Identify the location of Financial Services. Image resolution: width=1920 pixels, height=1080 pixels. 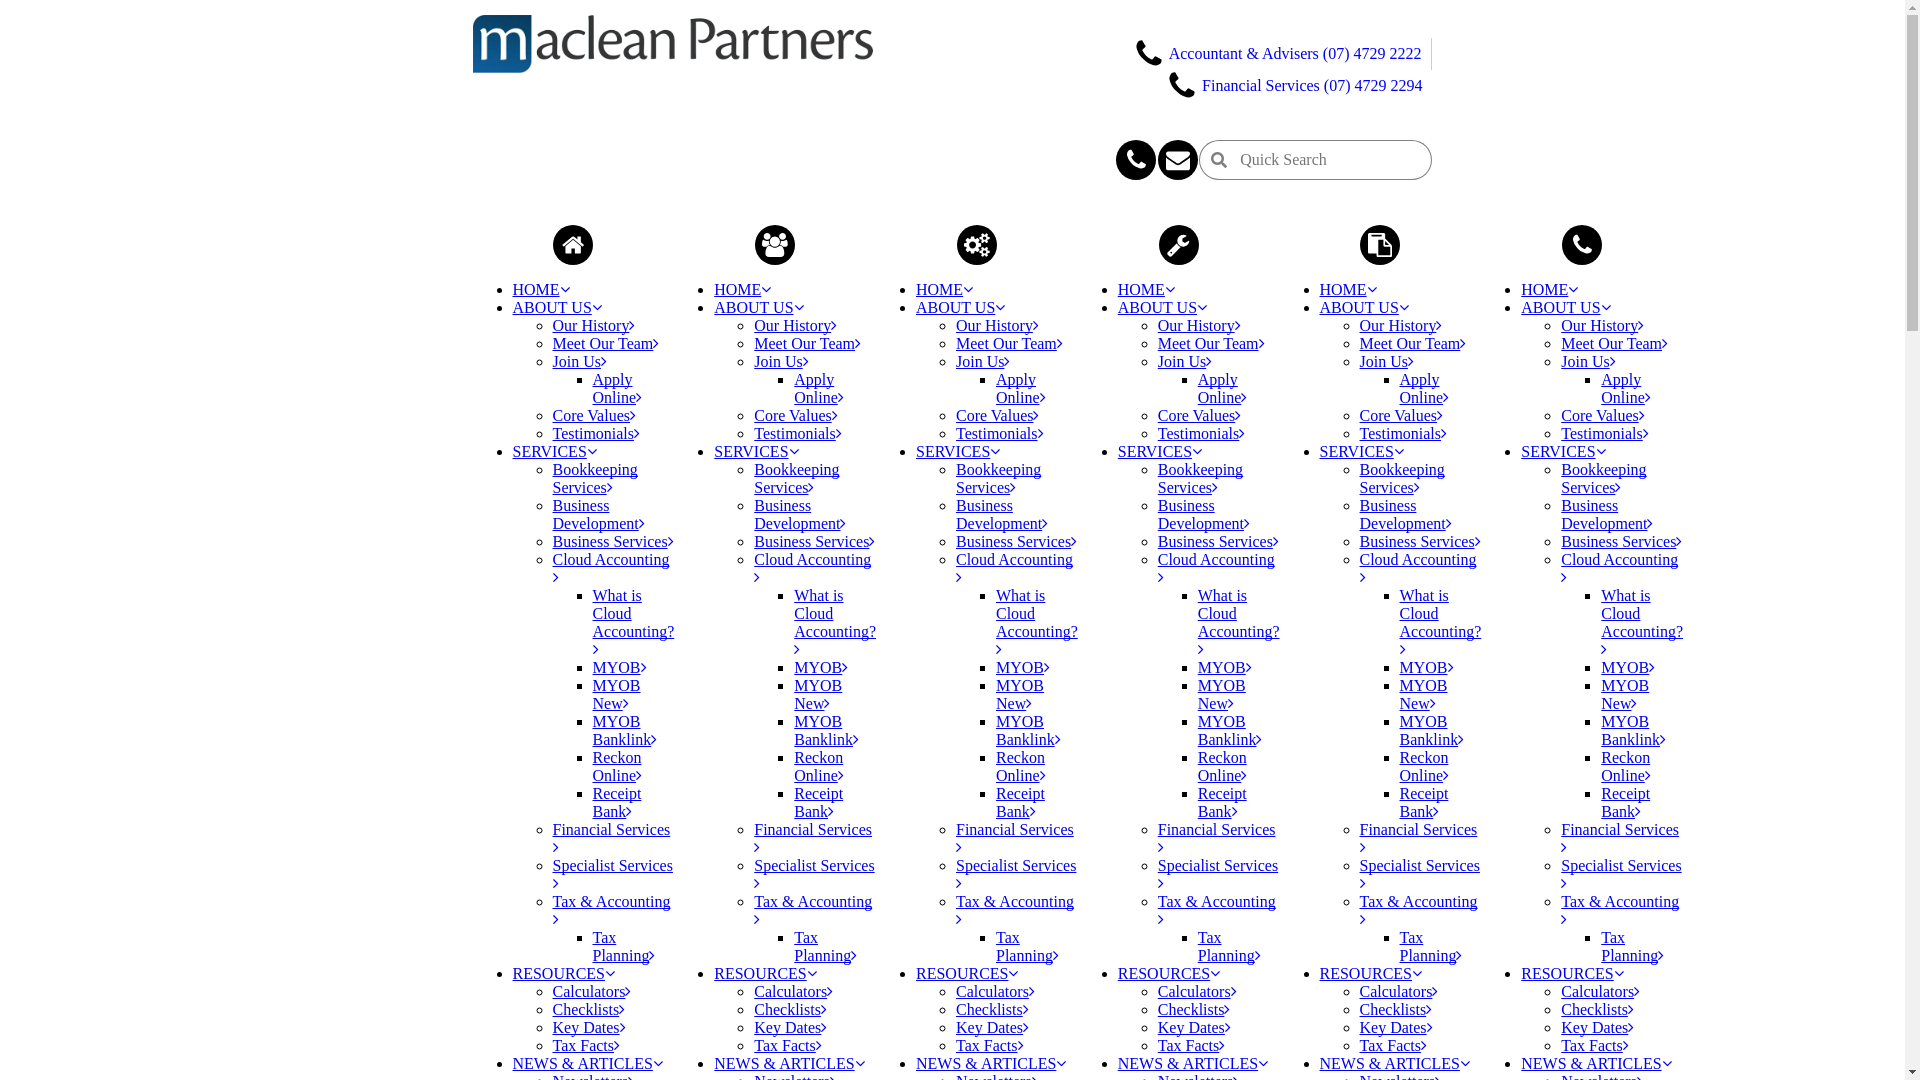
(1217, 838).